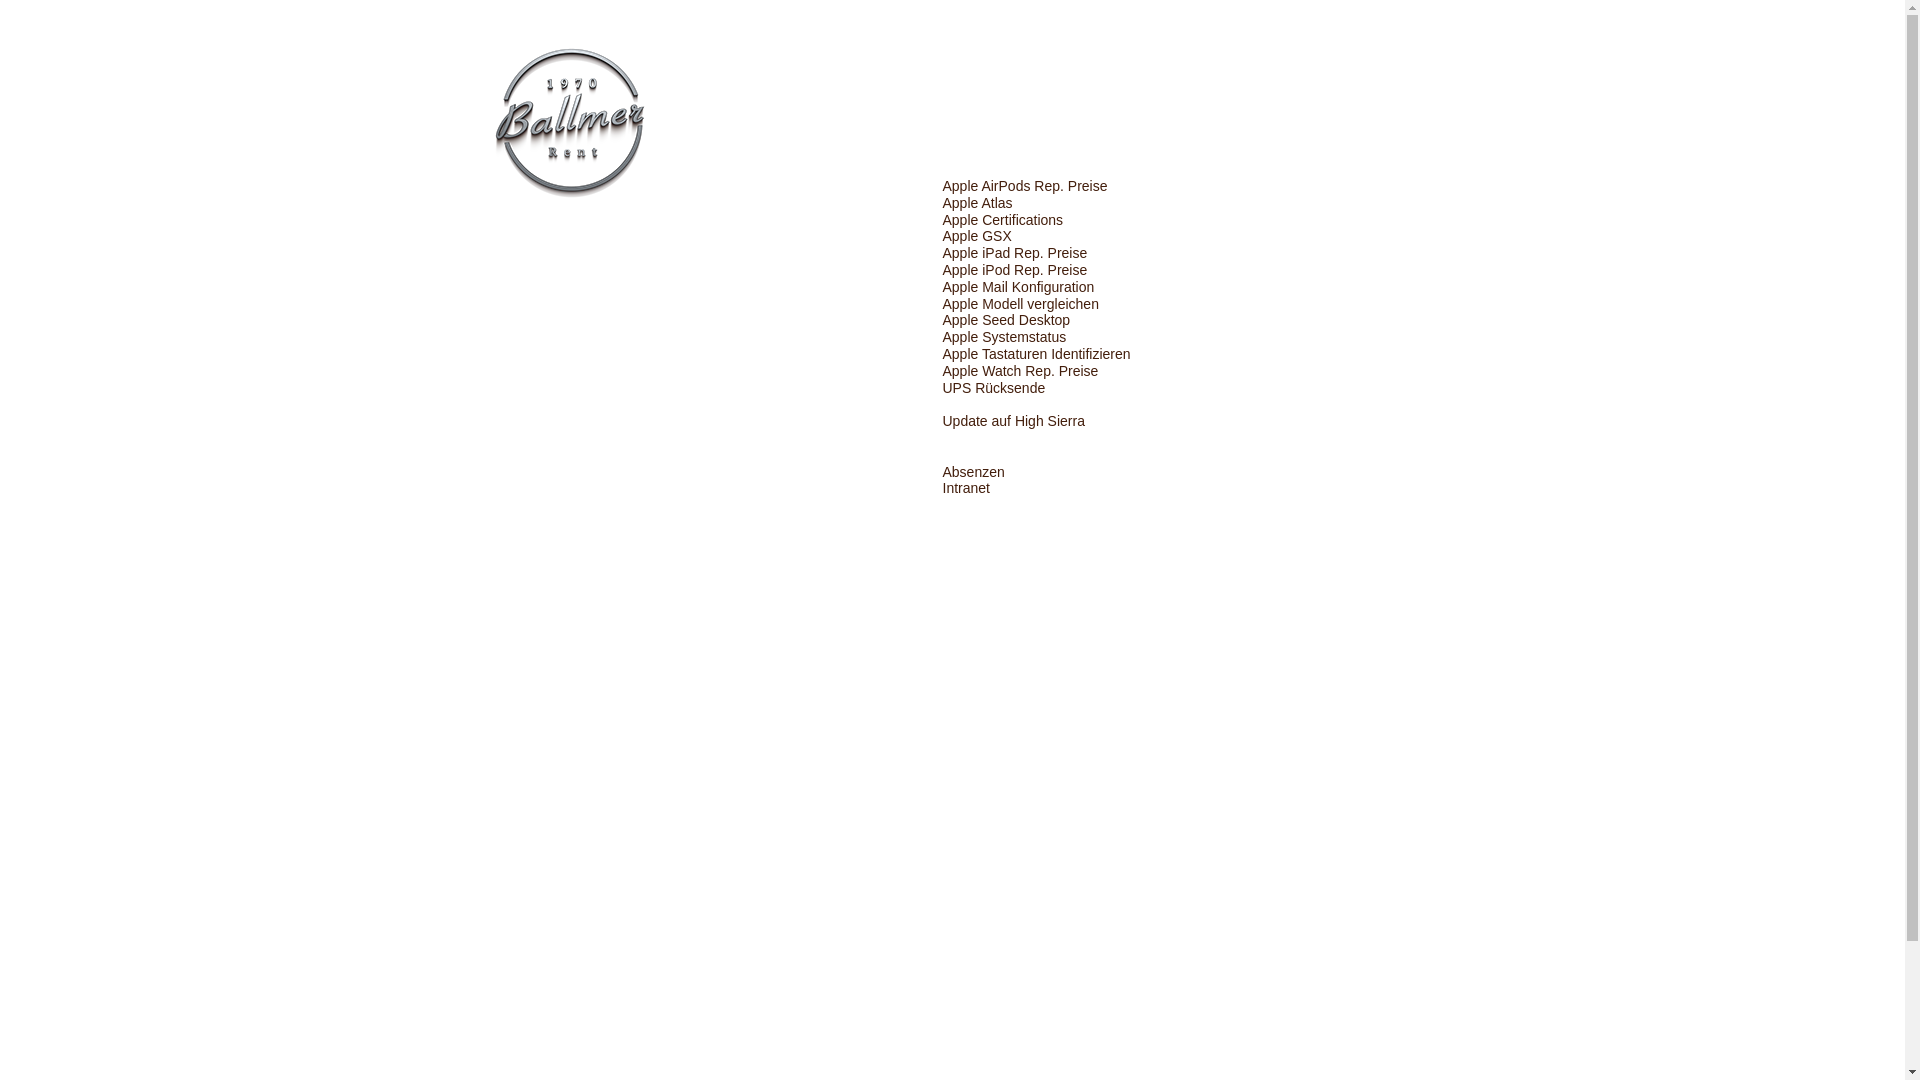 This screenshot has height=1080, width=1920. Describe the element at coordinates (977, 203) in the screenshot. I see `Apple Atlas` at that location.